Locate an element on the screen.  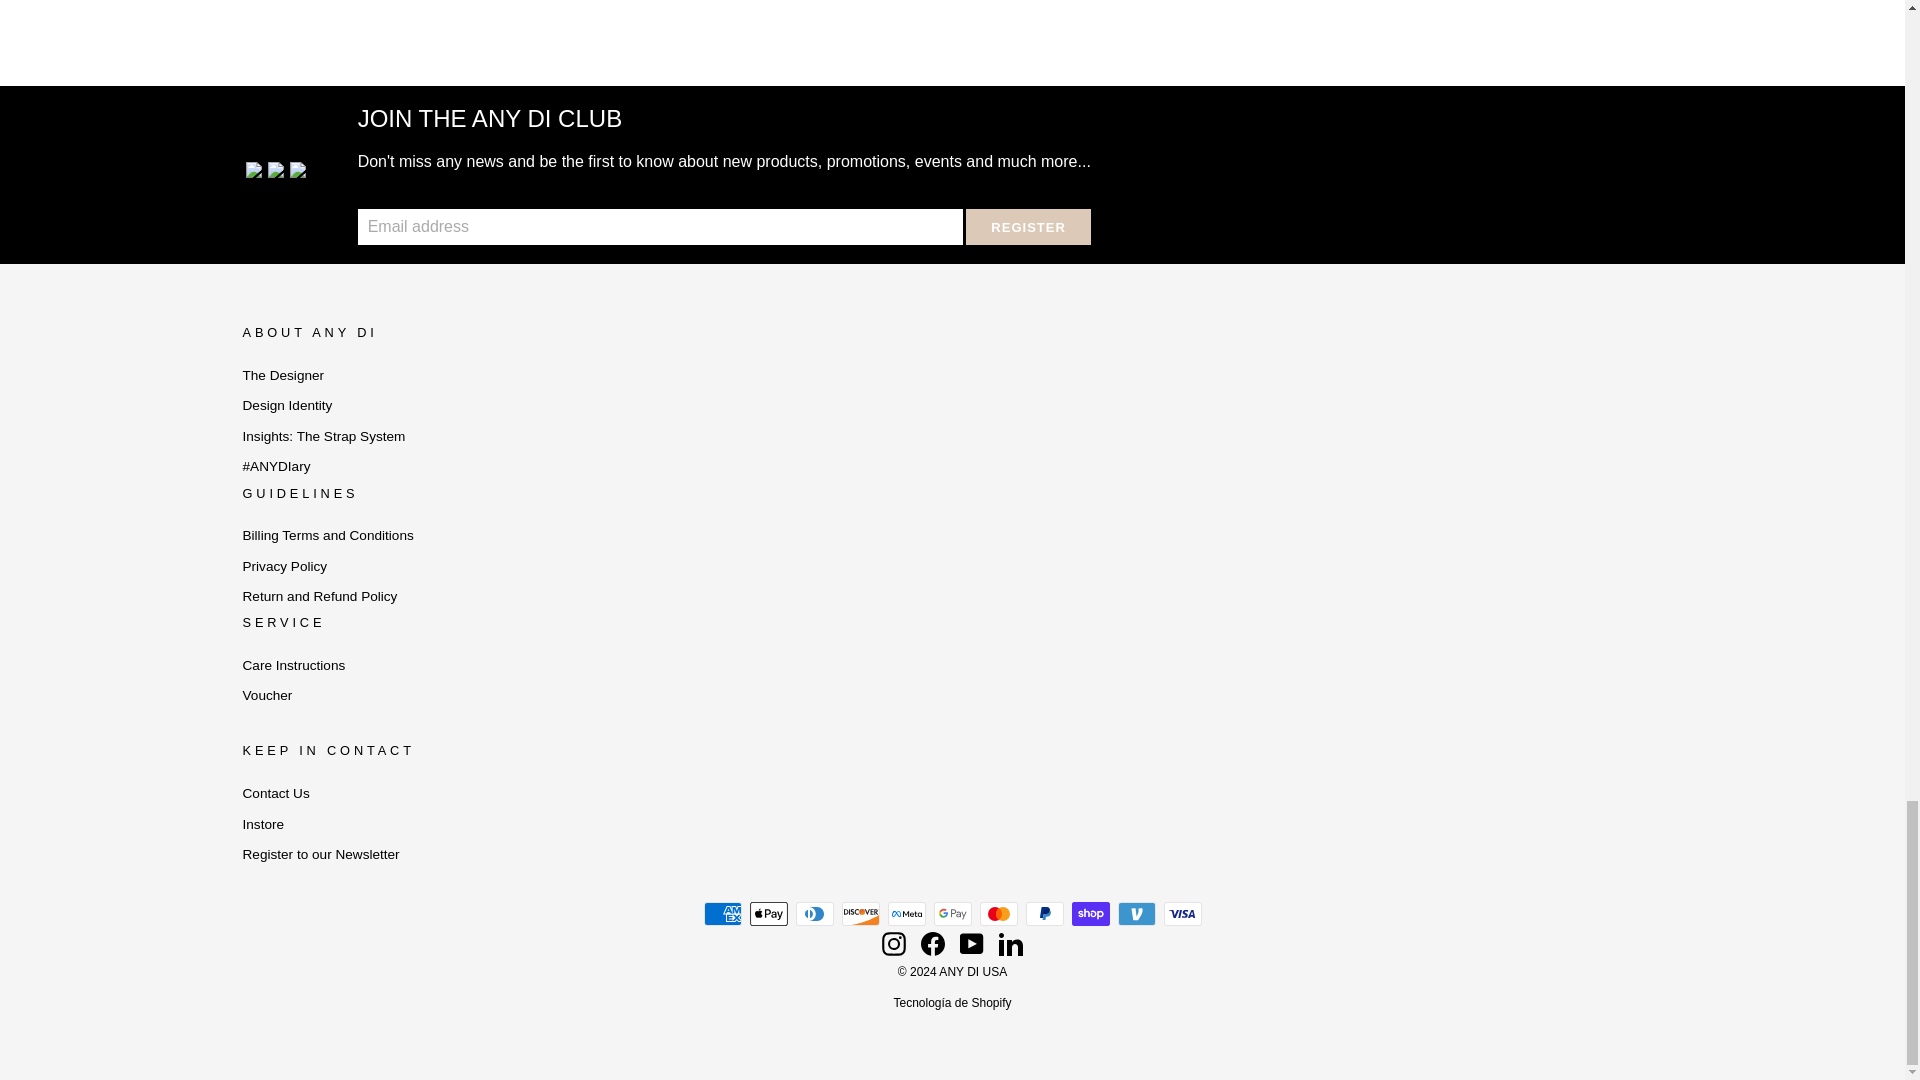
American Express is located at coordinates (722, 913).